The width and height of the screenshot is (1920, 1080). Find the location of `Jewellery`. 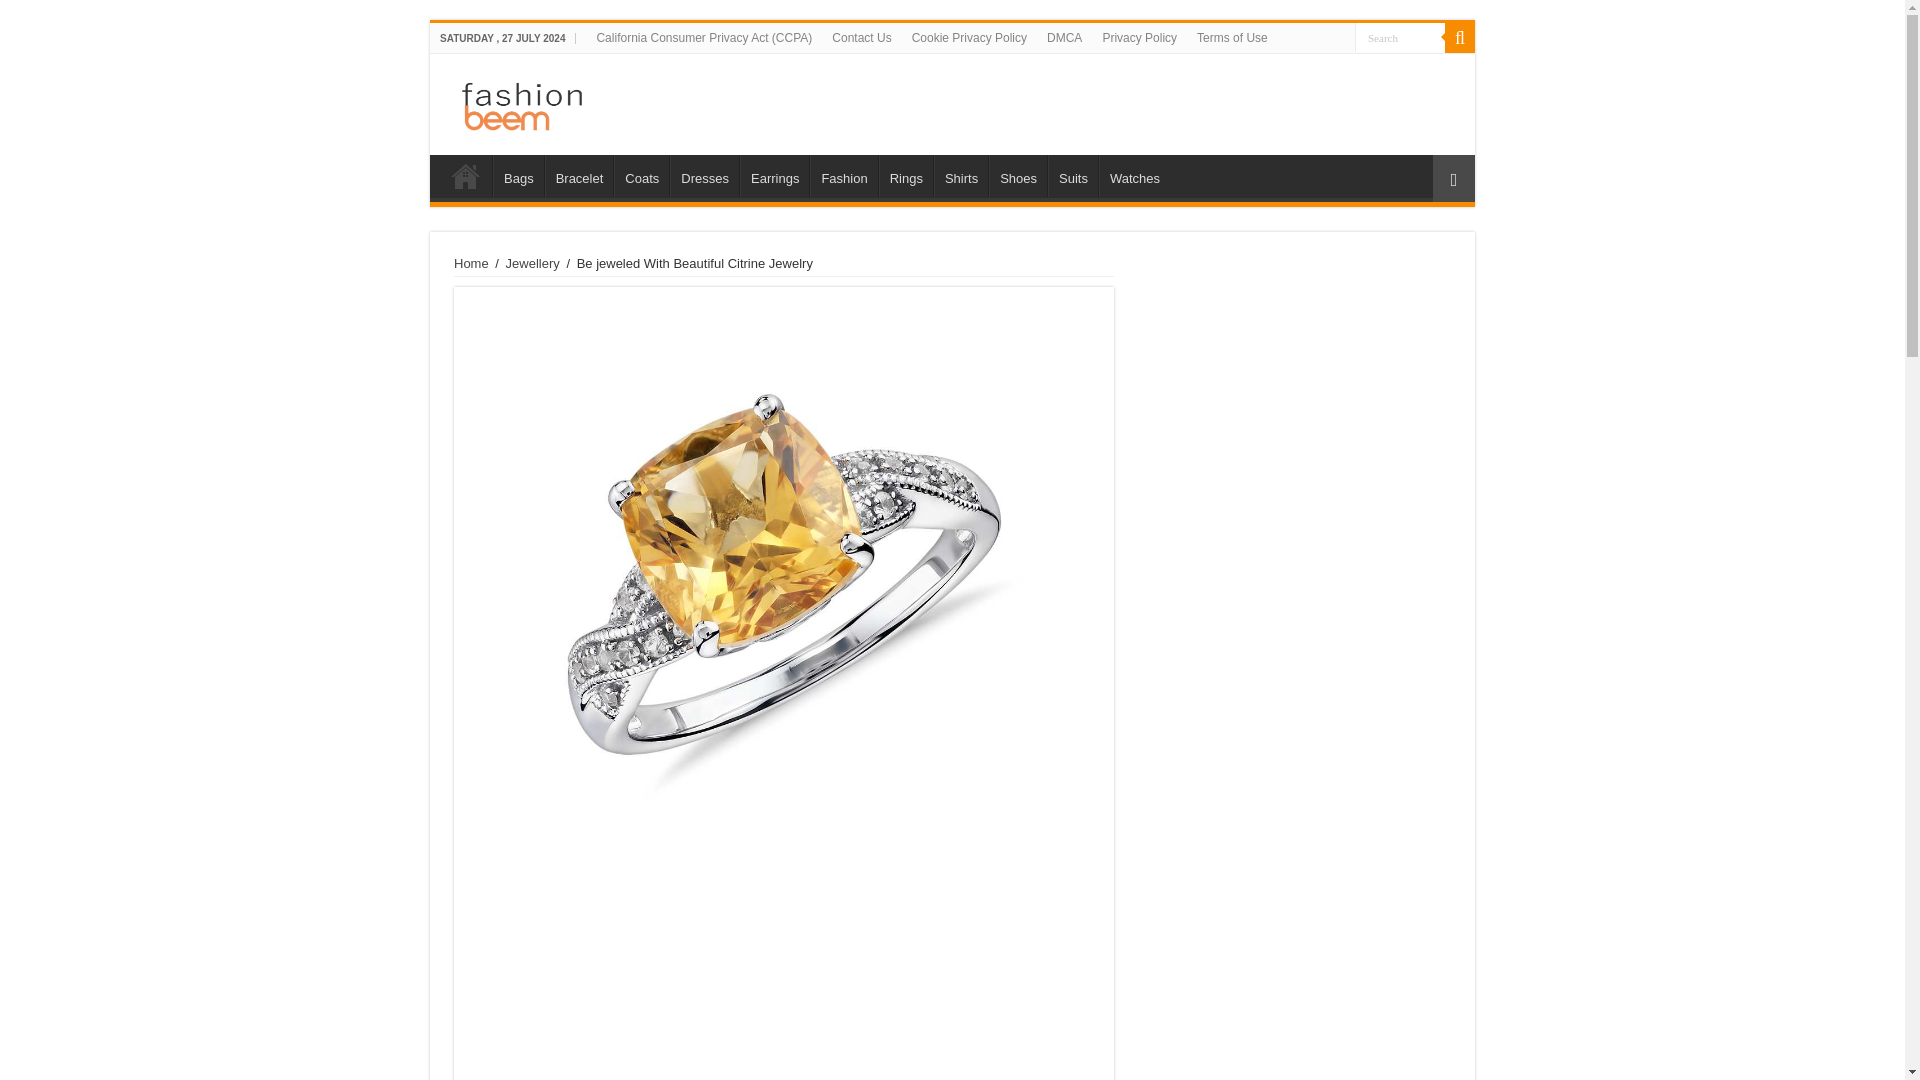

Jewellery is located at coordinates (533, 263).